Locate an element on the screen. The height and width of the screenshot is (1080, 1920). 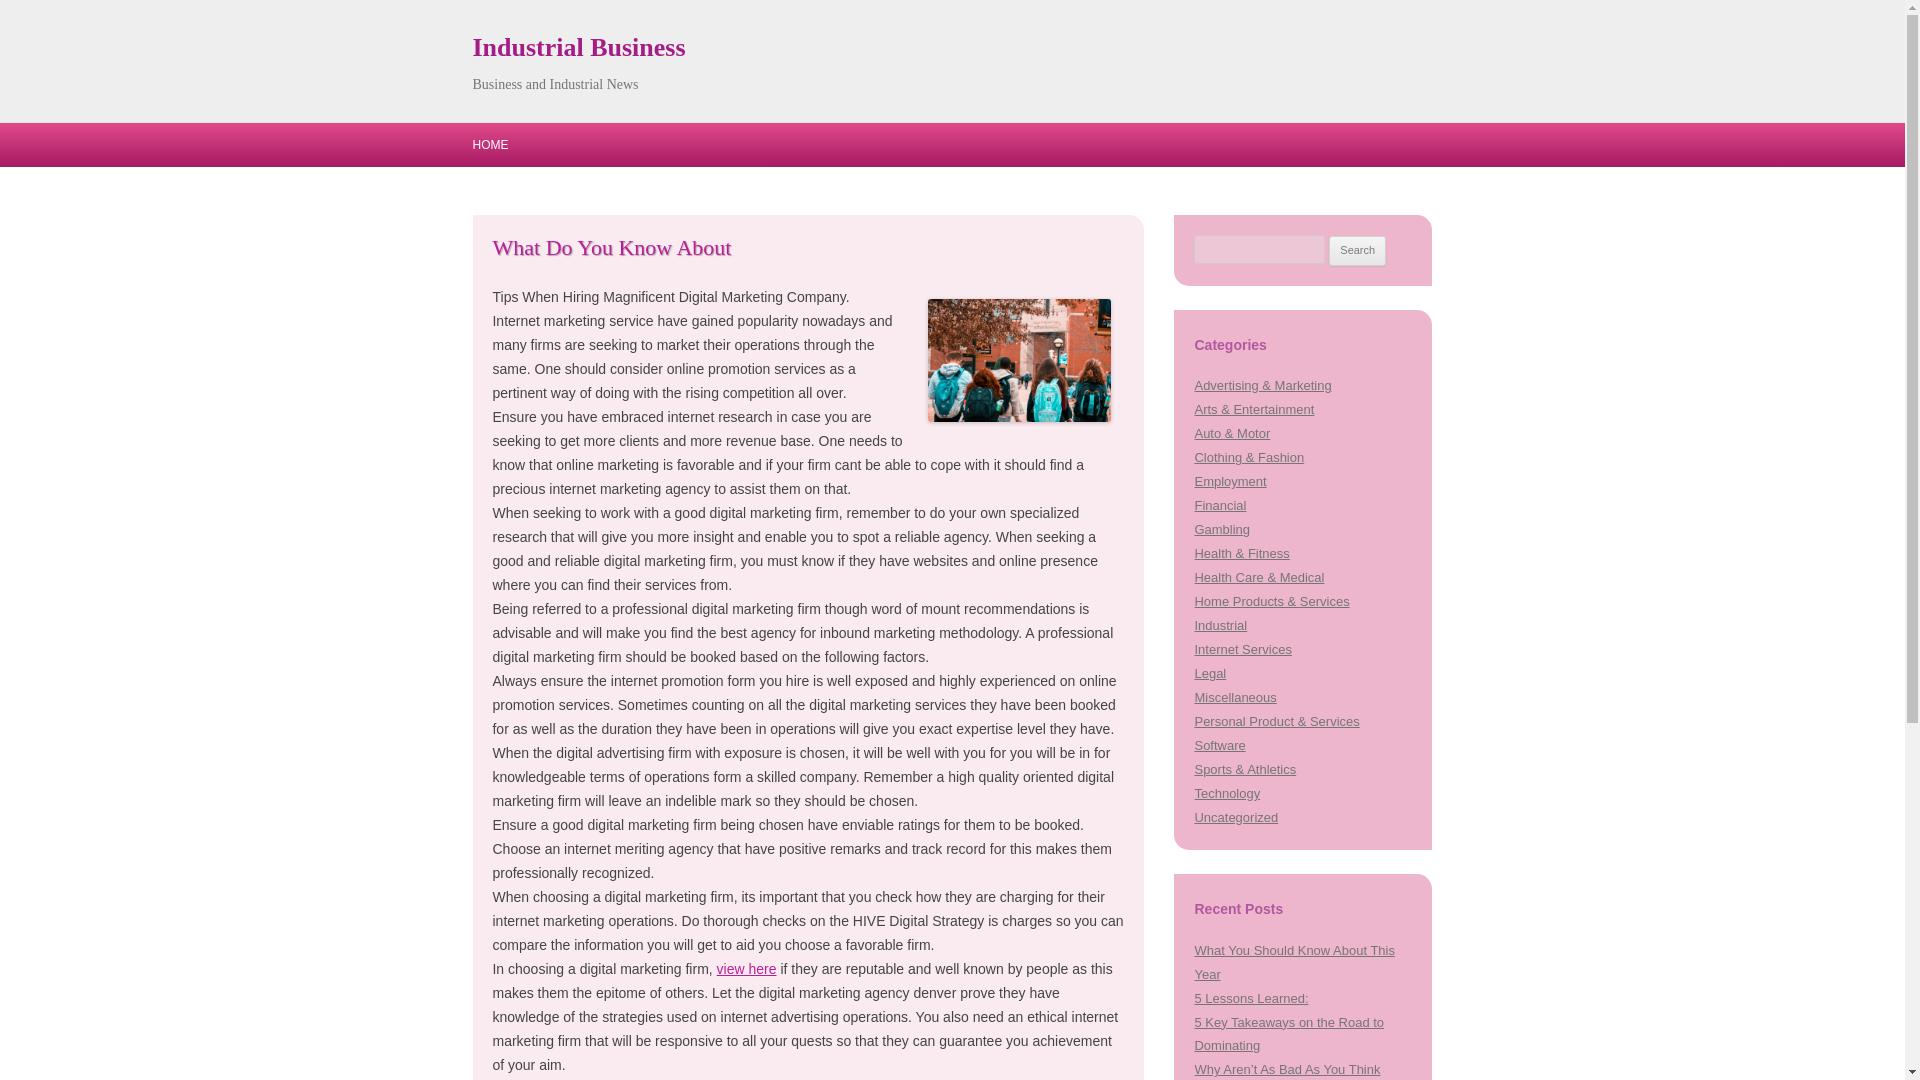
5 Lessons Learned: is located at coordinates (1250, 998).